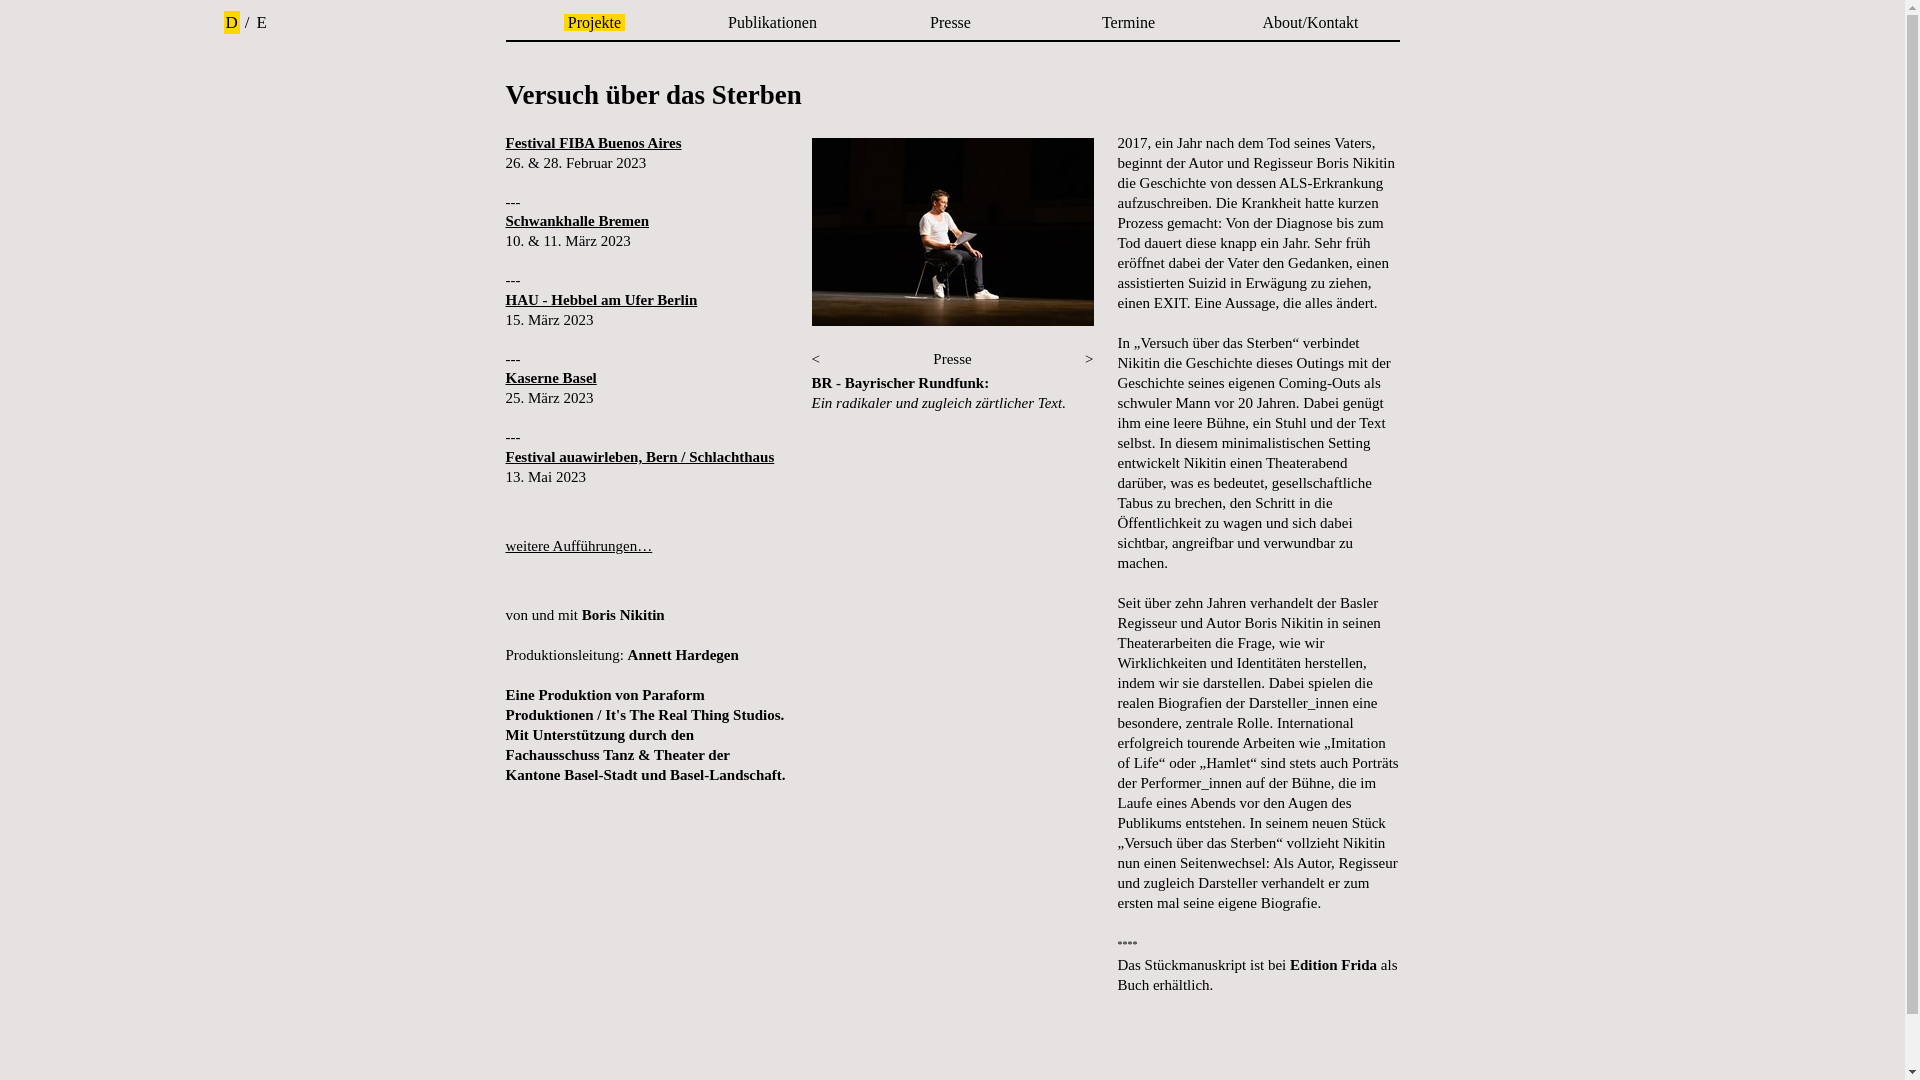 This screenshot has height=1080, width=1920. Describe the element at coordinates (1089, 359) in the screenshot. I see `>` at that location.